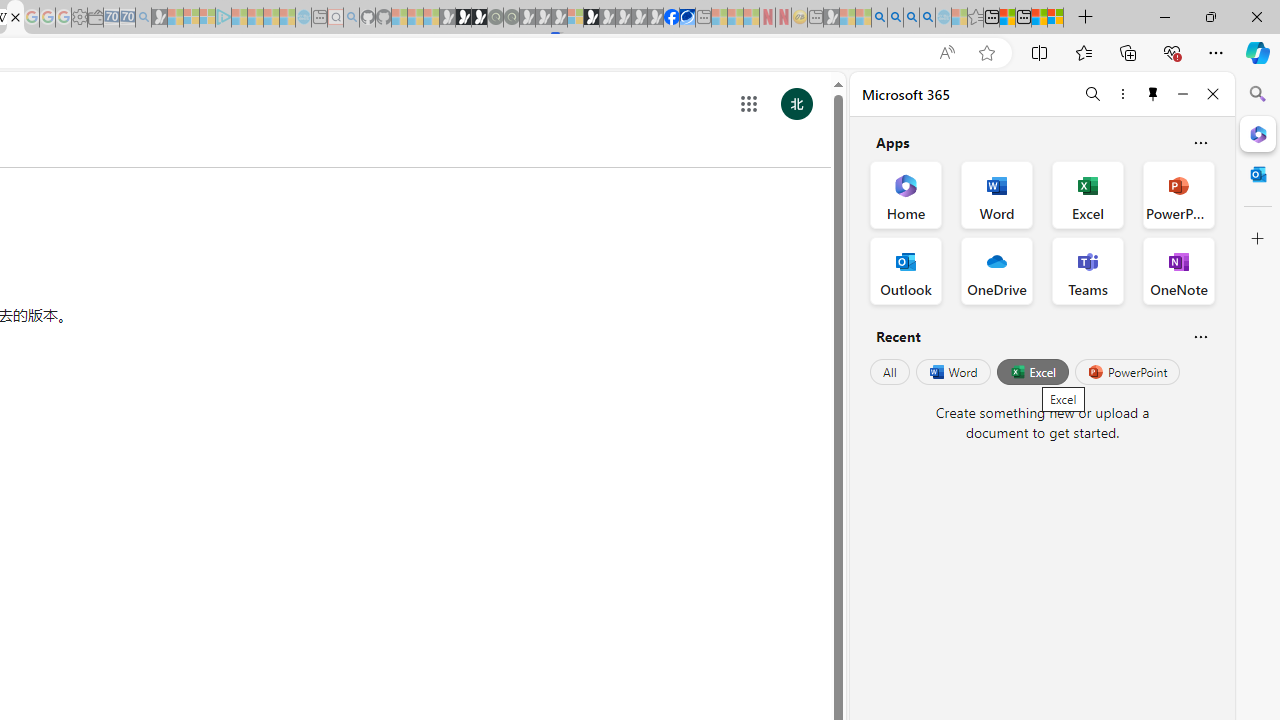  I want to click on Teams Office App, so click(1088, 270).